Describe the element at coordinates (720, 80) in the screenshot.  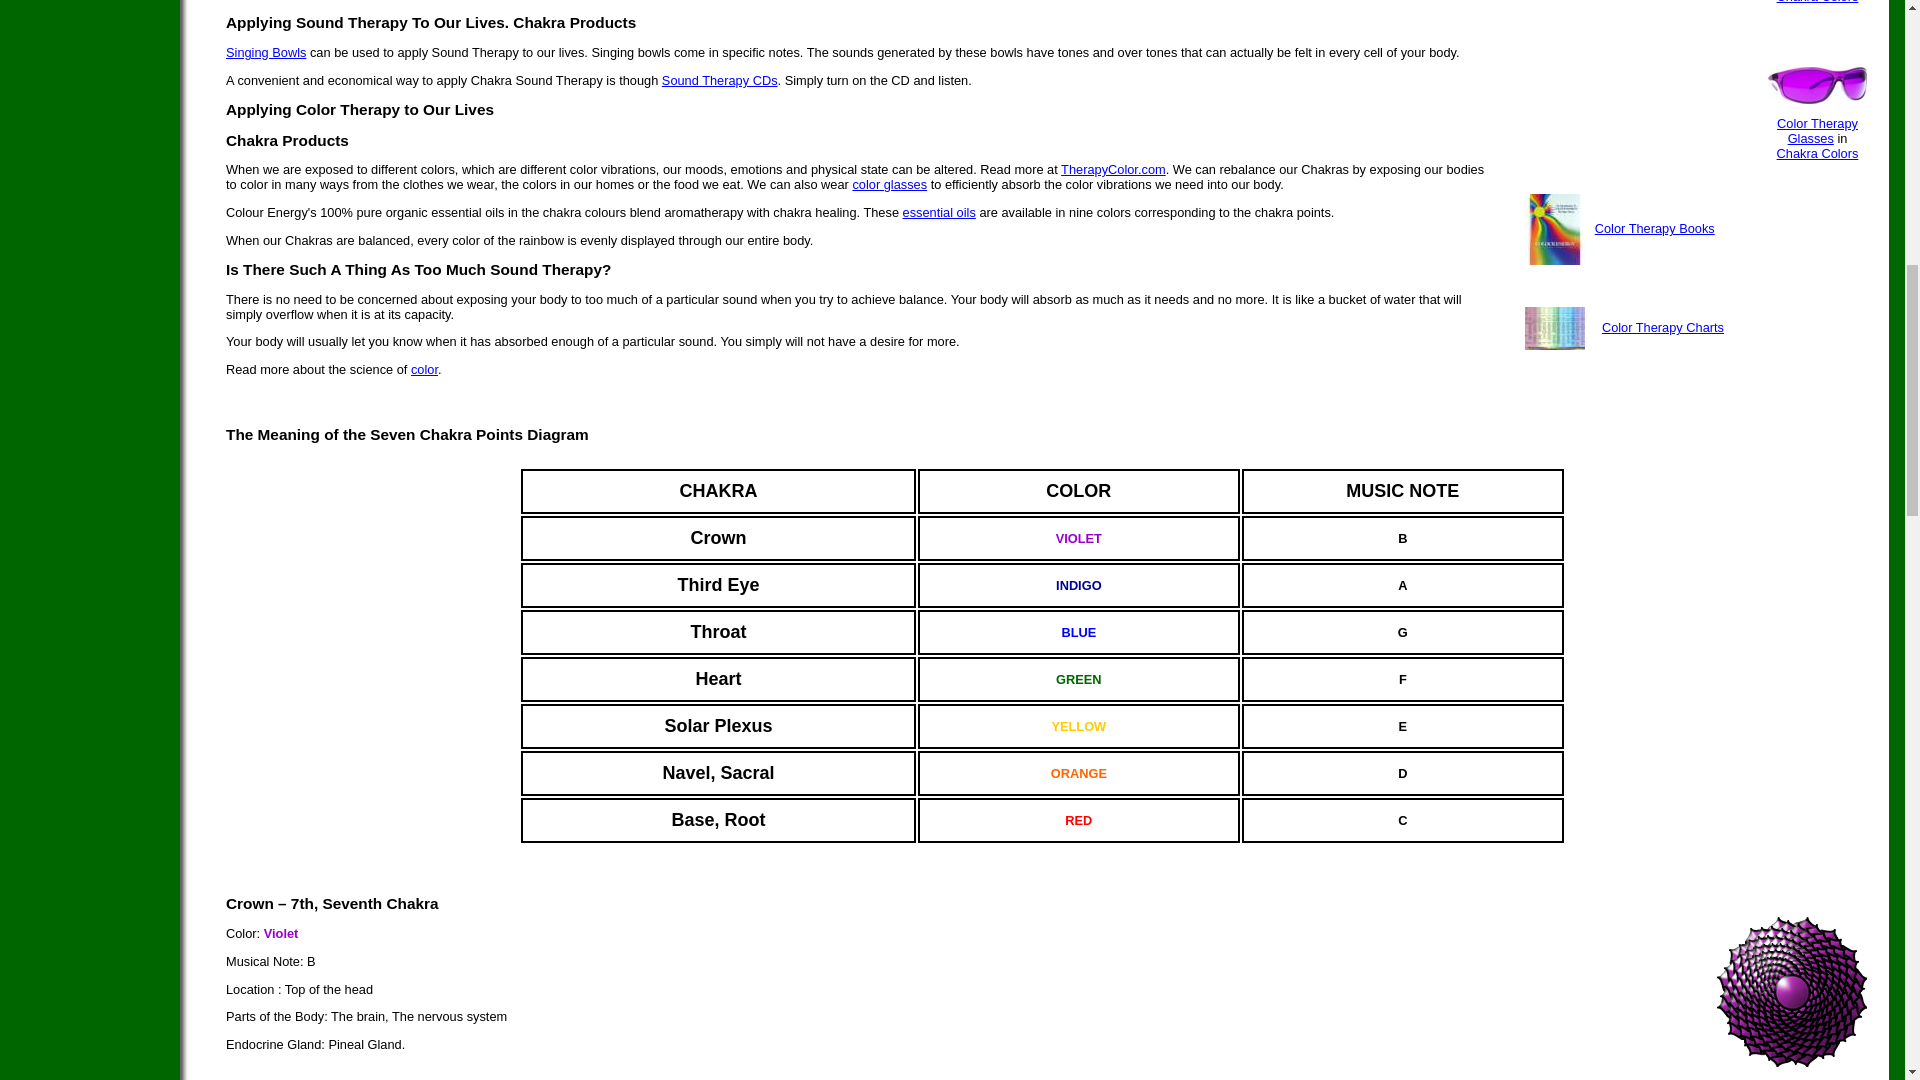
I see `Sound Therapy CDs` at that location.